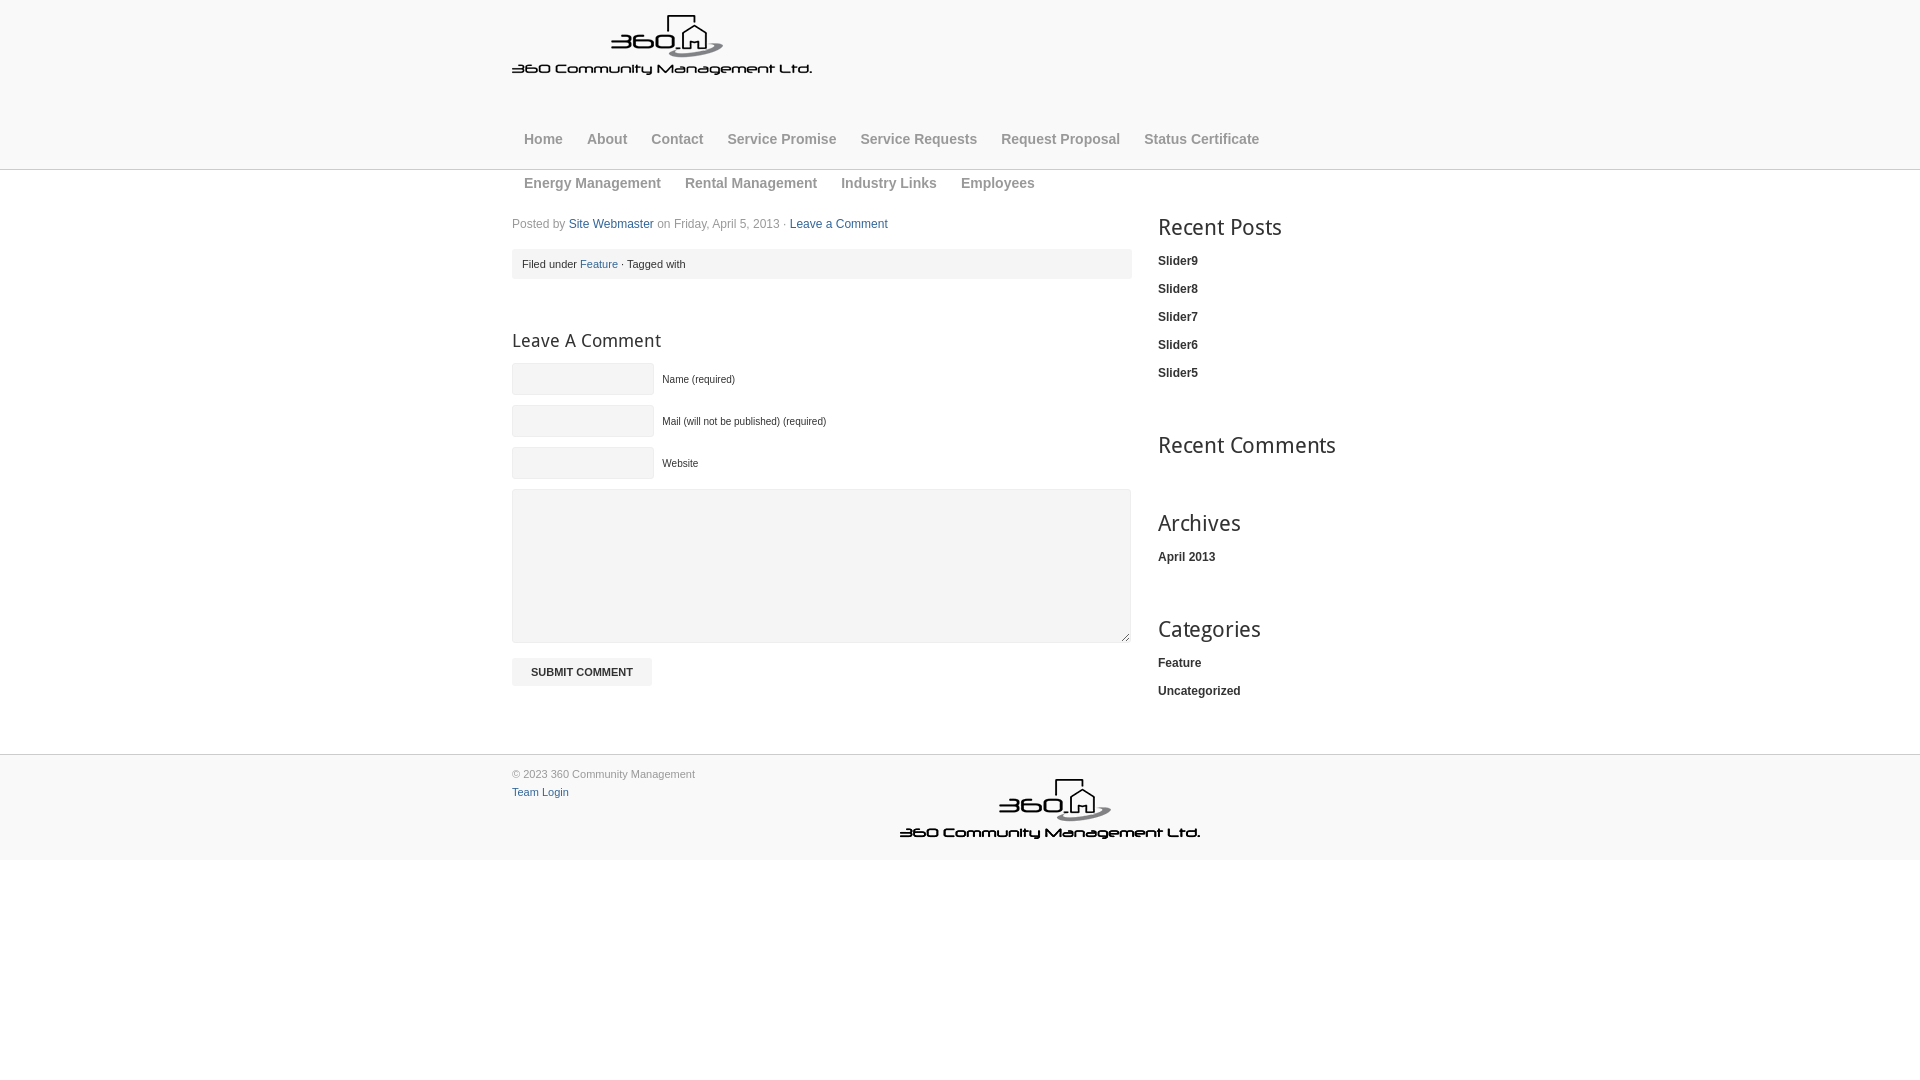  I want to click on Submit Comment, so click(582, 672).